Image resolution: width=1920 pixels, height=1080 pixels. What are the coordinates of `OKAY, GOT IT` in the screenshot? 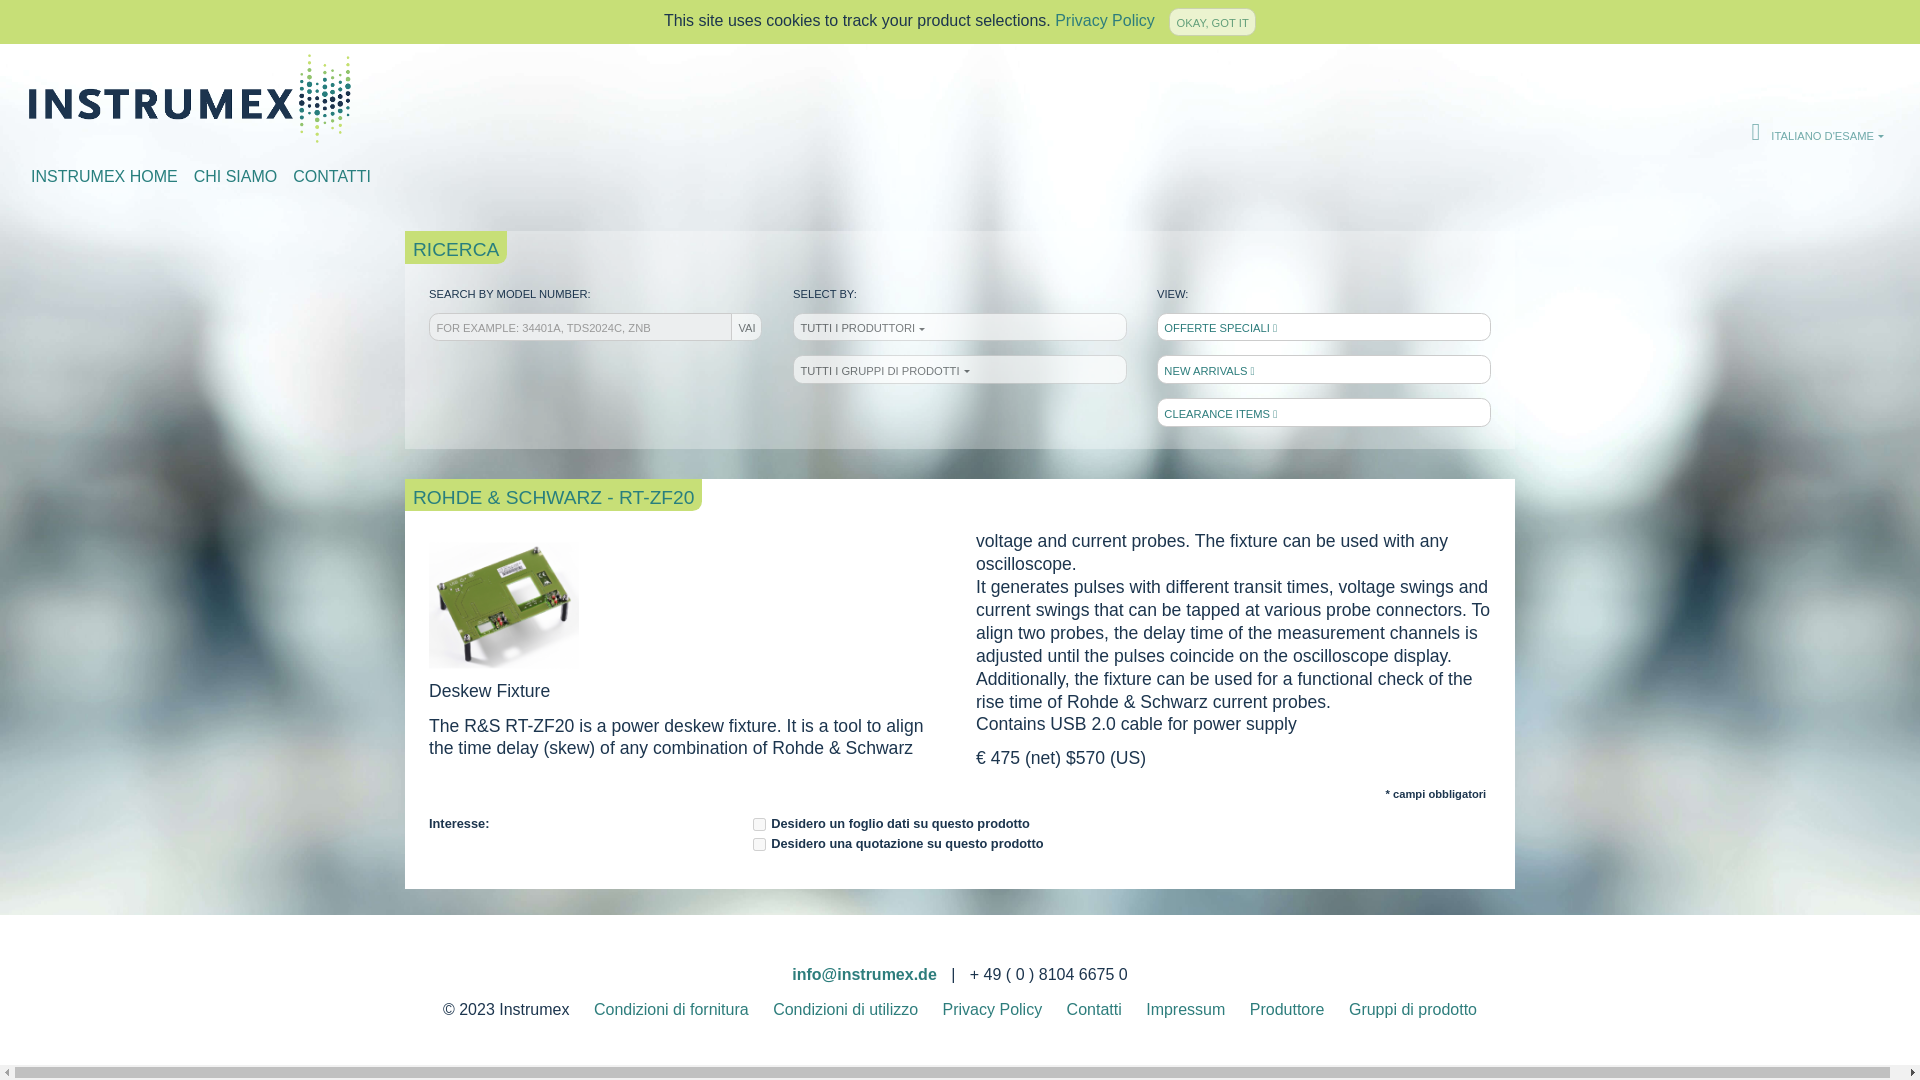 It's located at (1212, 21).